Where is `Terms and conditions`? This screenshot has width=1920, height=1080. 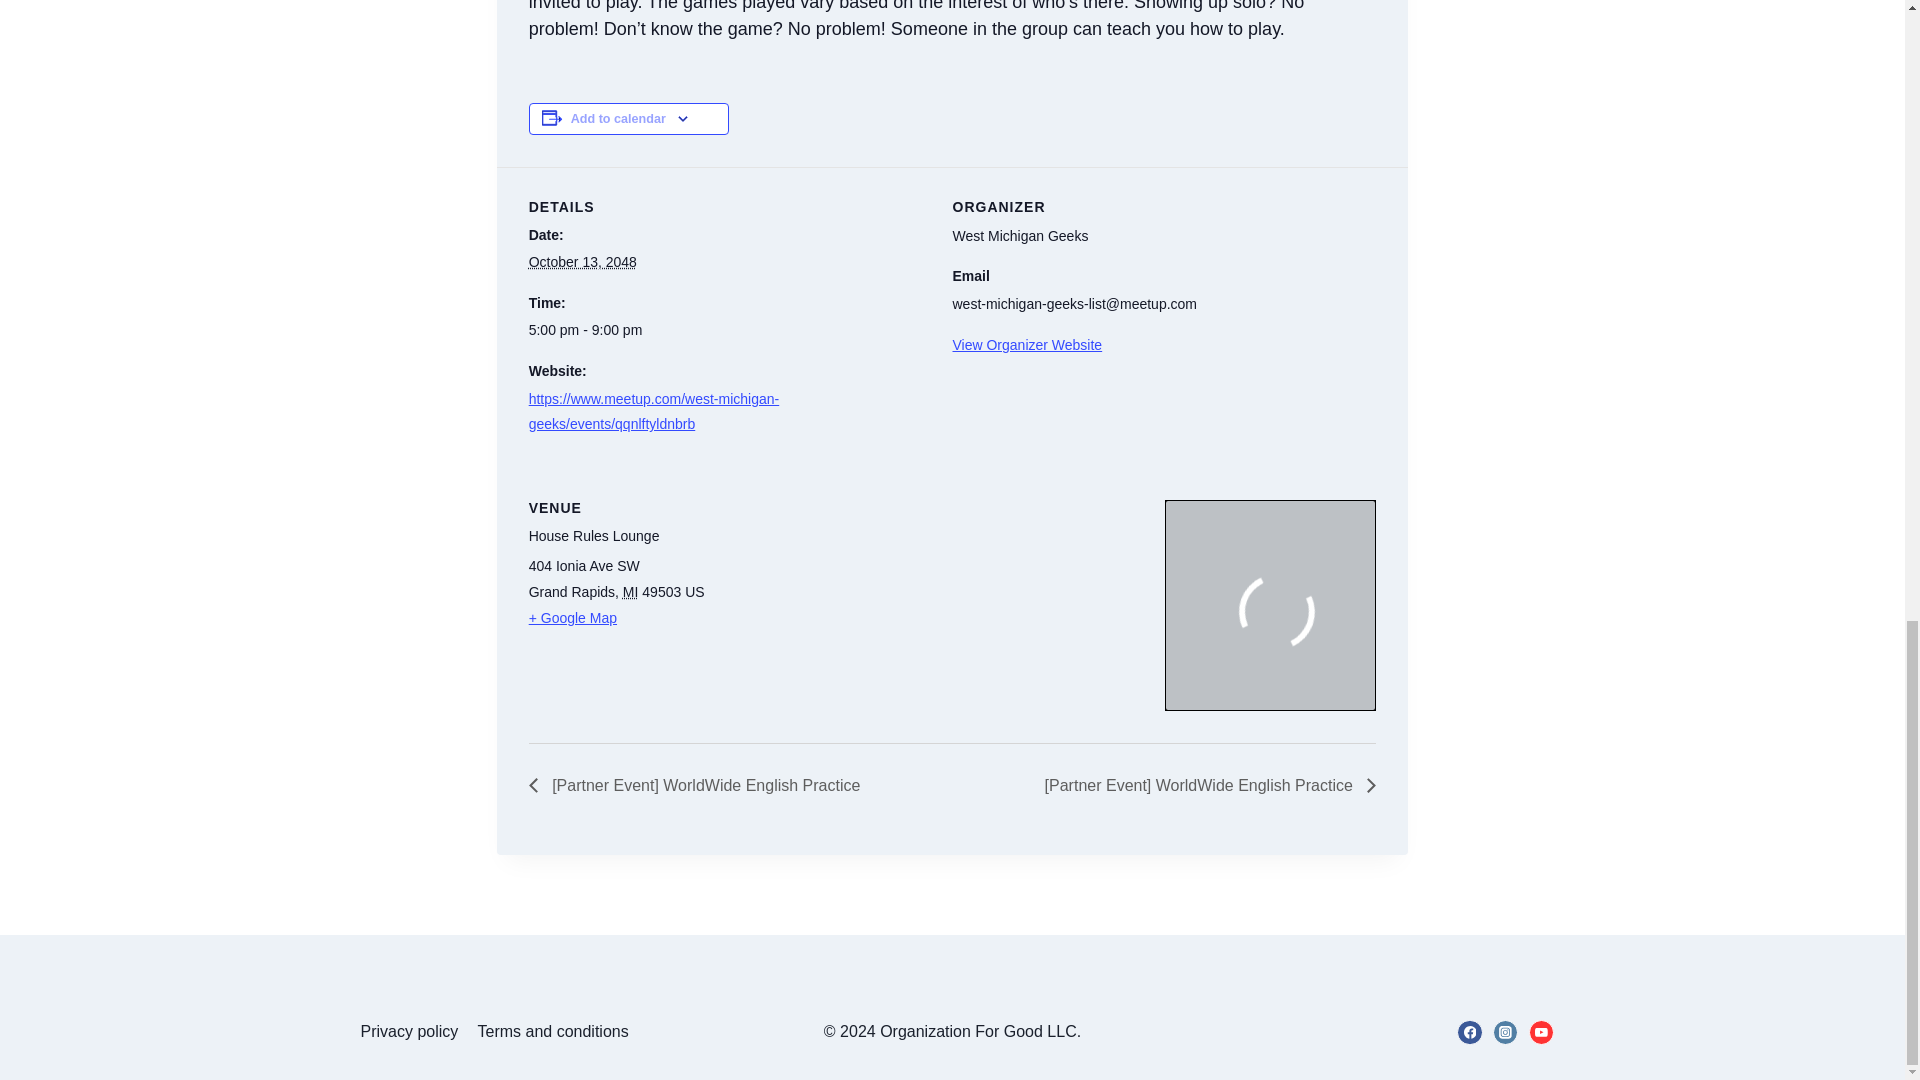 Terms and conditions is located at coordinates (552, 1032).